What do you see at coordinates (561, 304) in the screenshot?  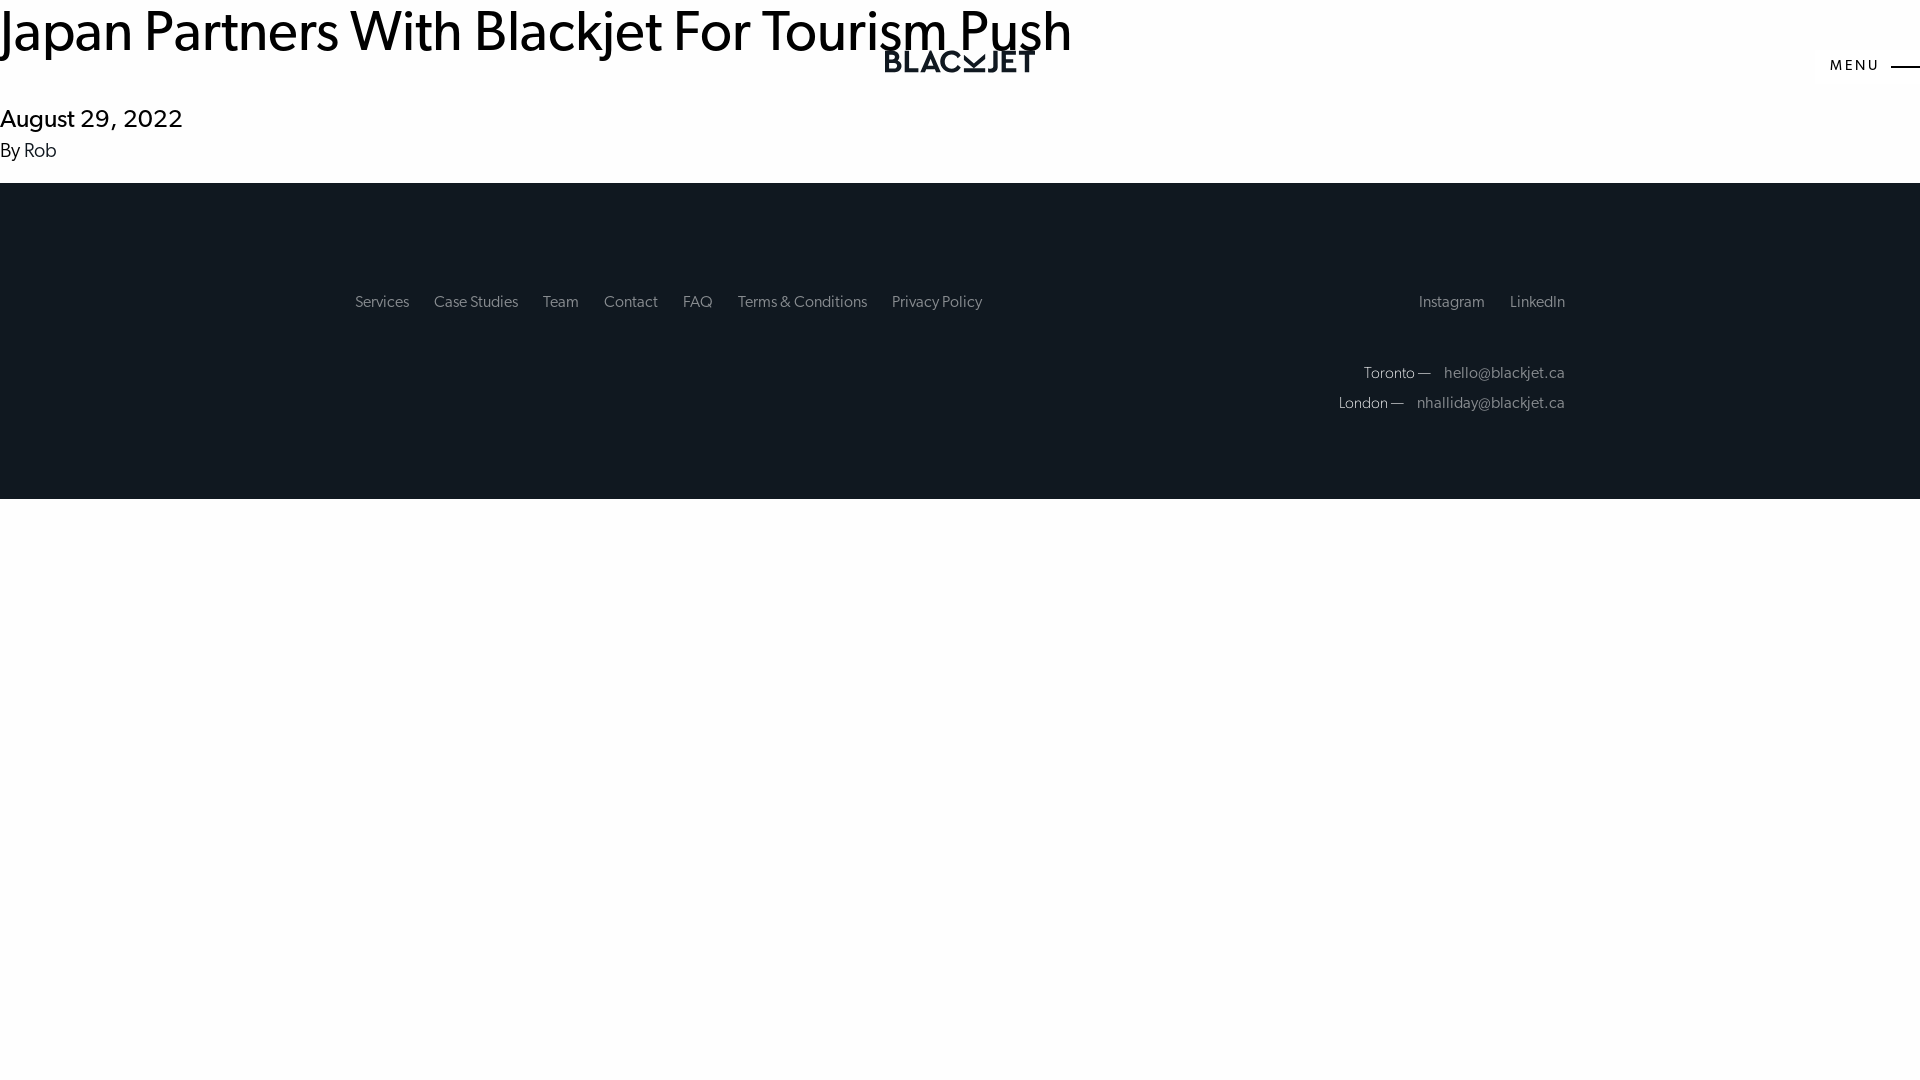 I see `Team` at bounding box center [561, 304].